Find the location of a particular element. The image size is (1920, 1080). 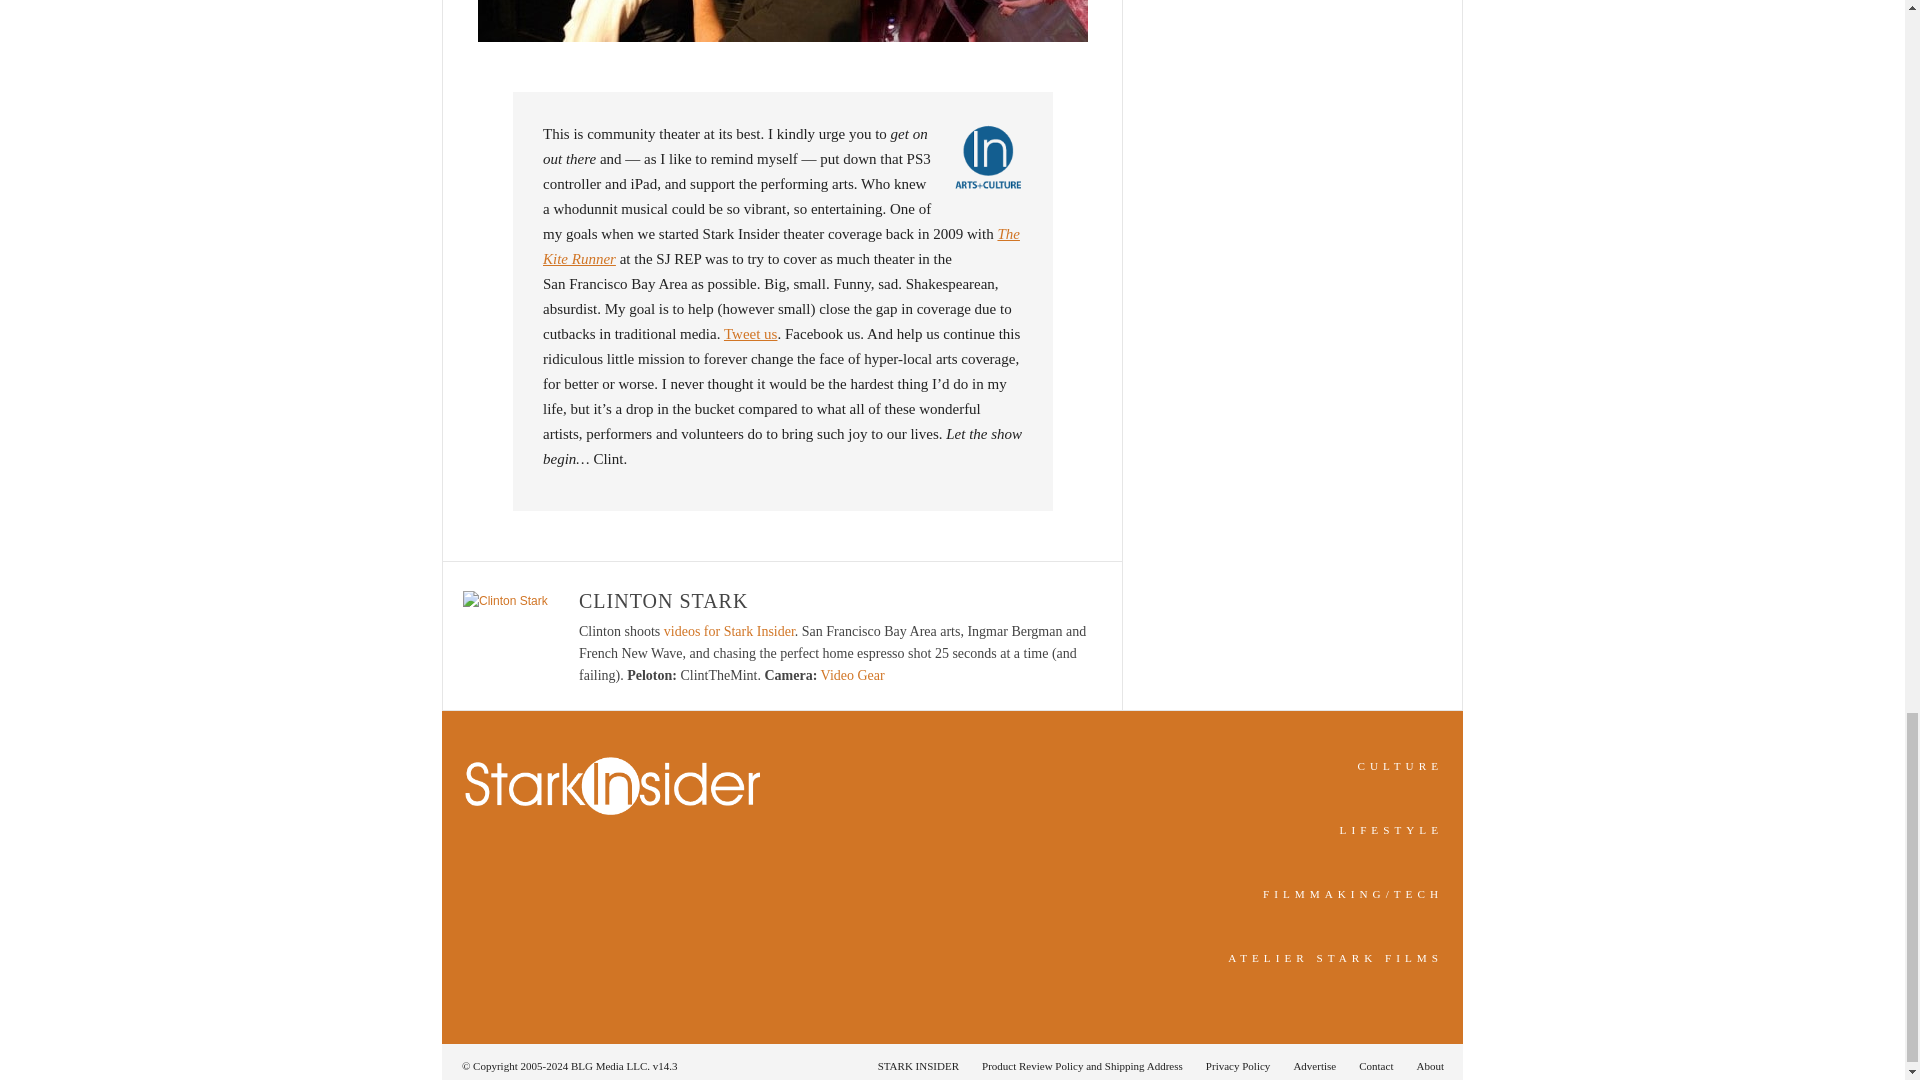

Contact is located at coordinates (1376, 1066).